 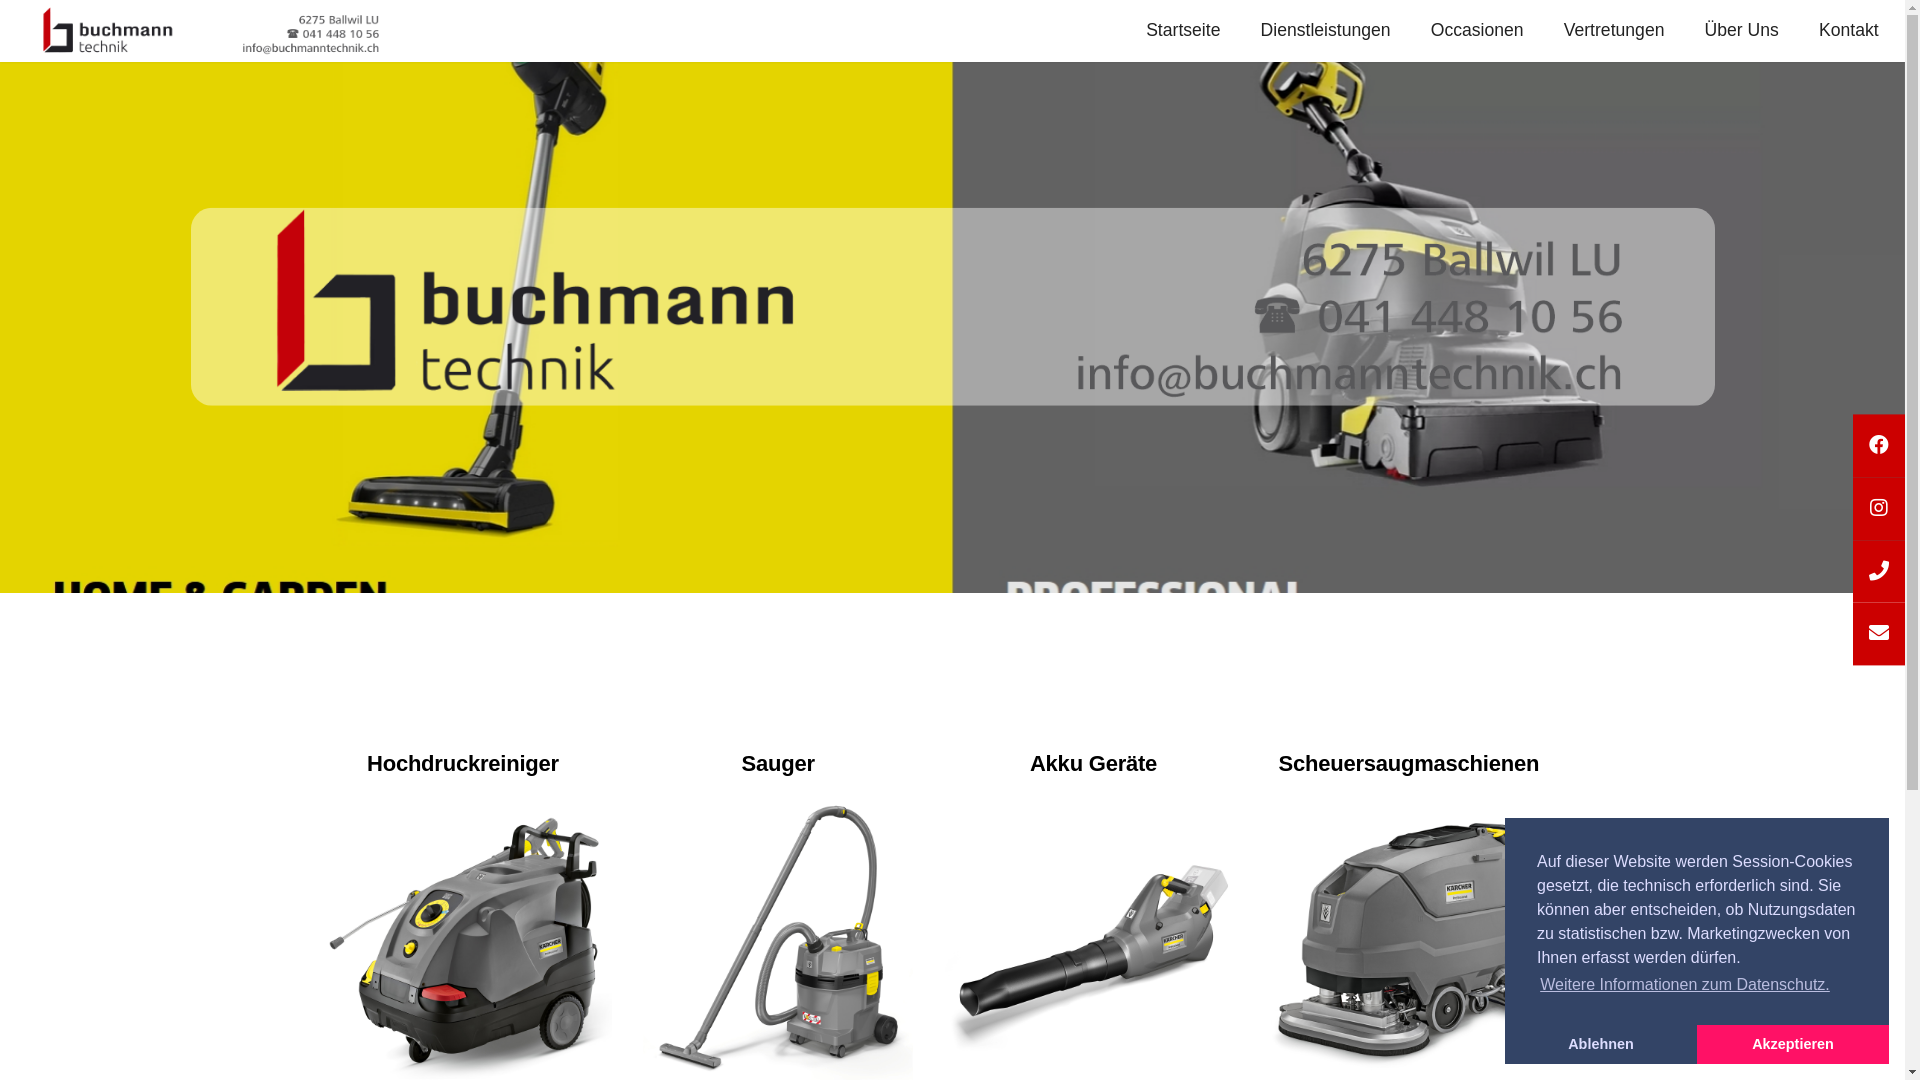 What do you see at coordinates (1478, 31) in the screenshot?
I see `Occasionen` at bounding box center [1478, 31].